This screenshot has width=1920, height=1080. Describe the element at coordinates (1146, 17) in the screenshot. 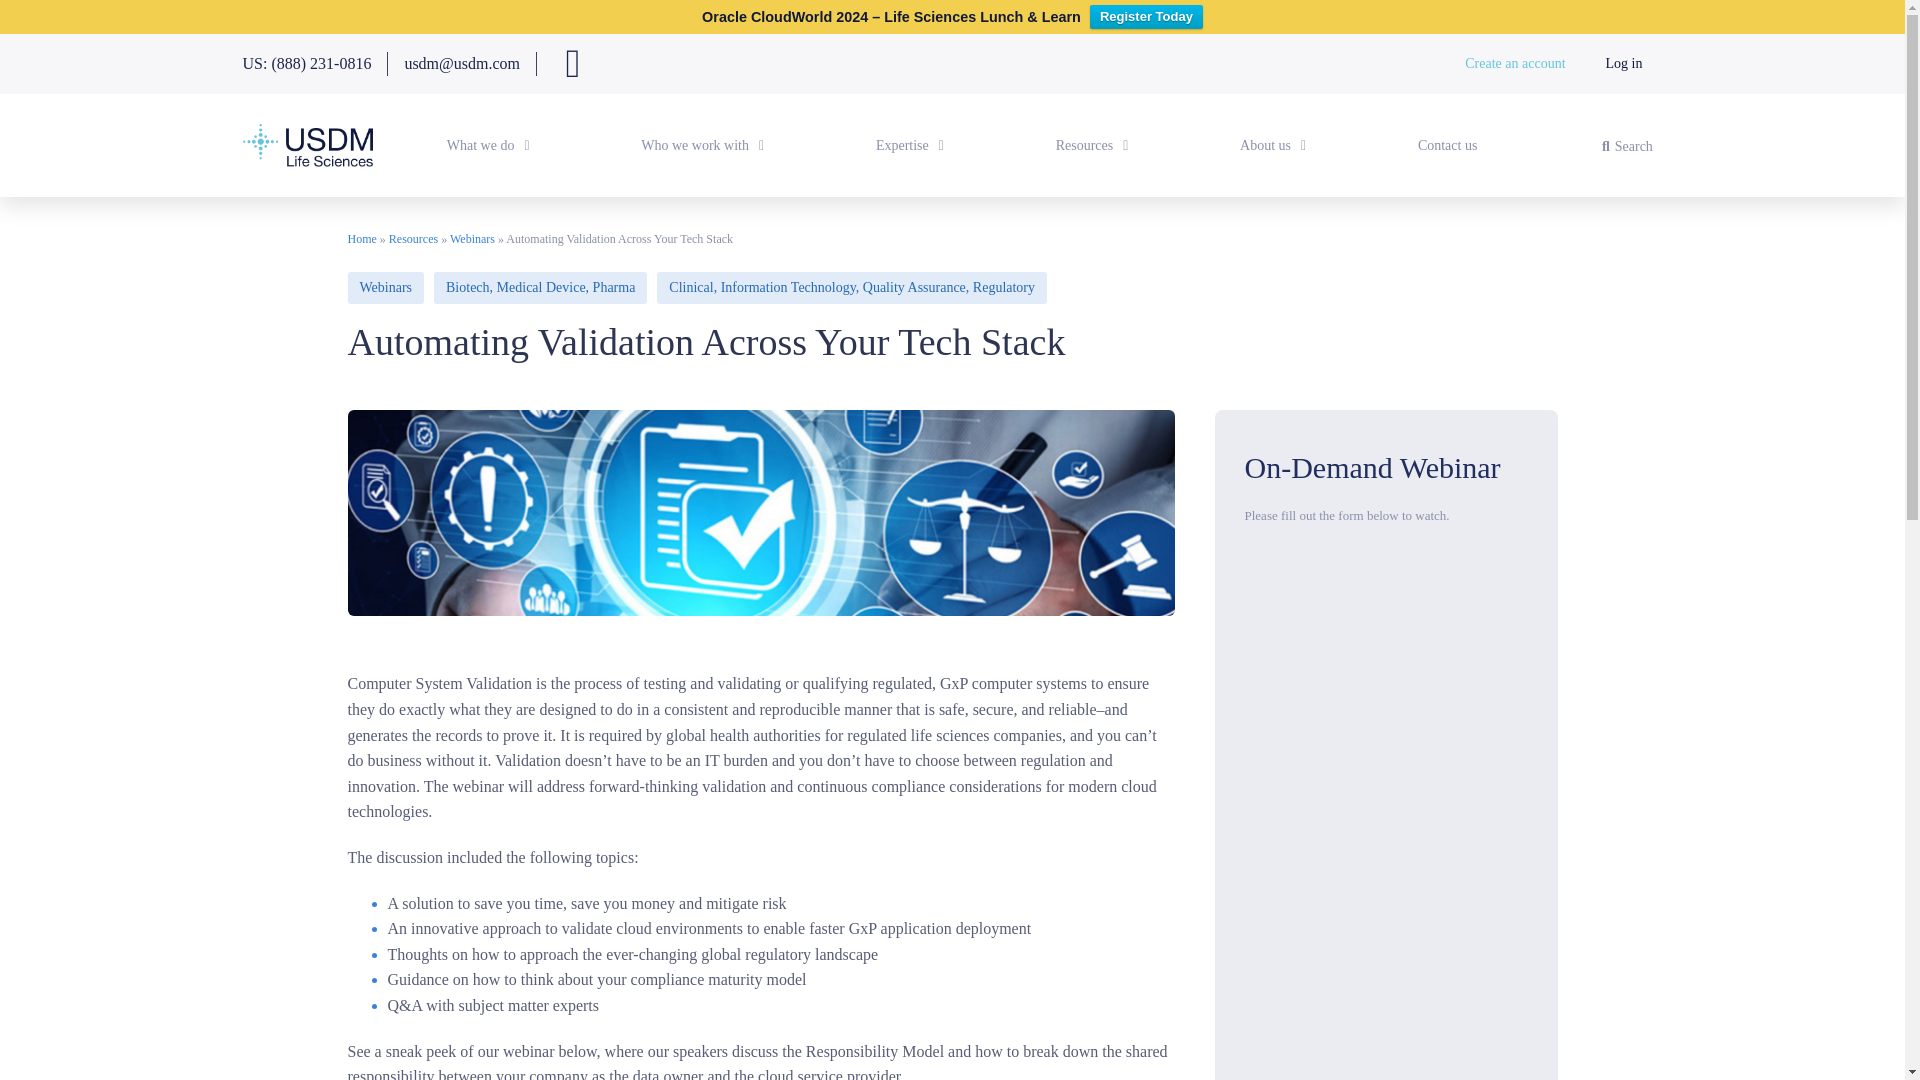

I see `Register Today` at that location.